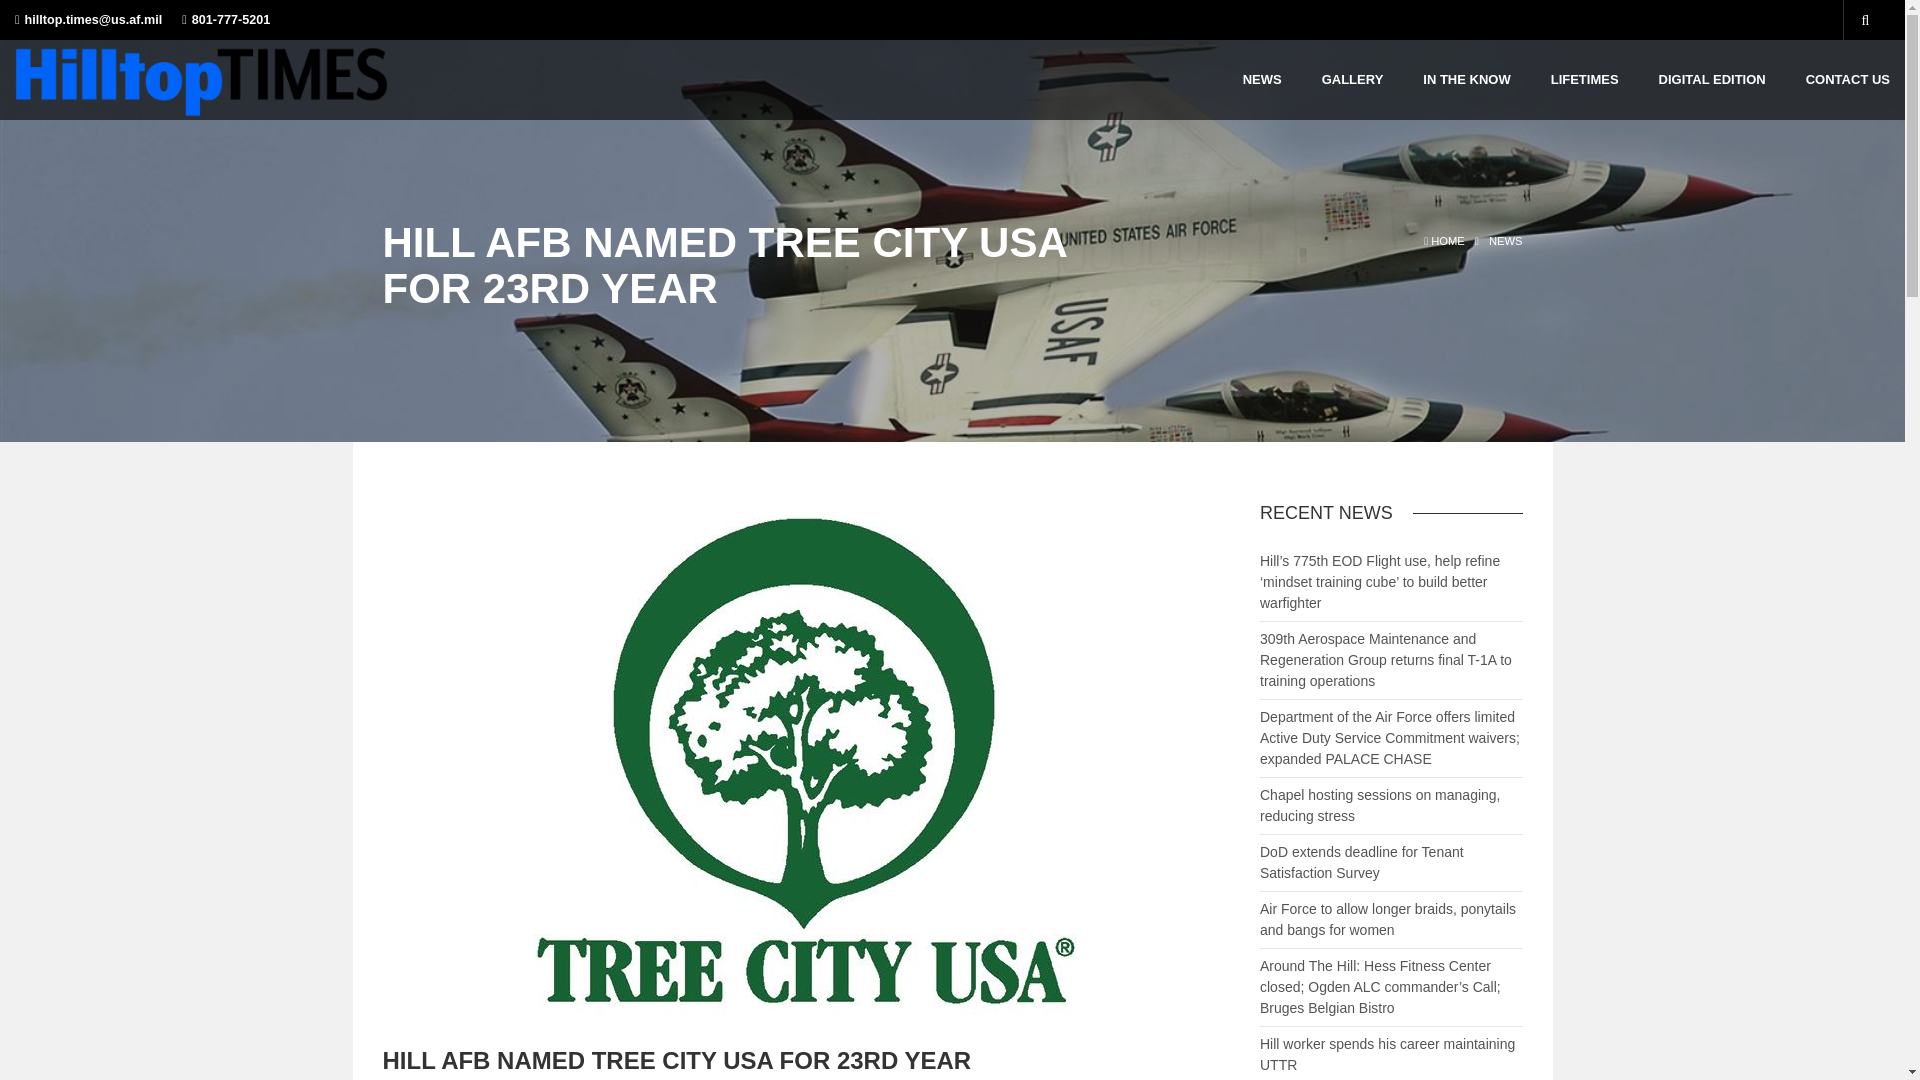 Image resolution: width=1920 pixels, height=1080 pixels. I want to click on LIFETIMES, so click(1584, 79).